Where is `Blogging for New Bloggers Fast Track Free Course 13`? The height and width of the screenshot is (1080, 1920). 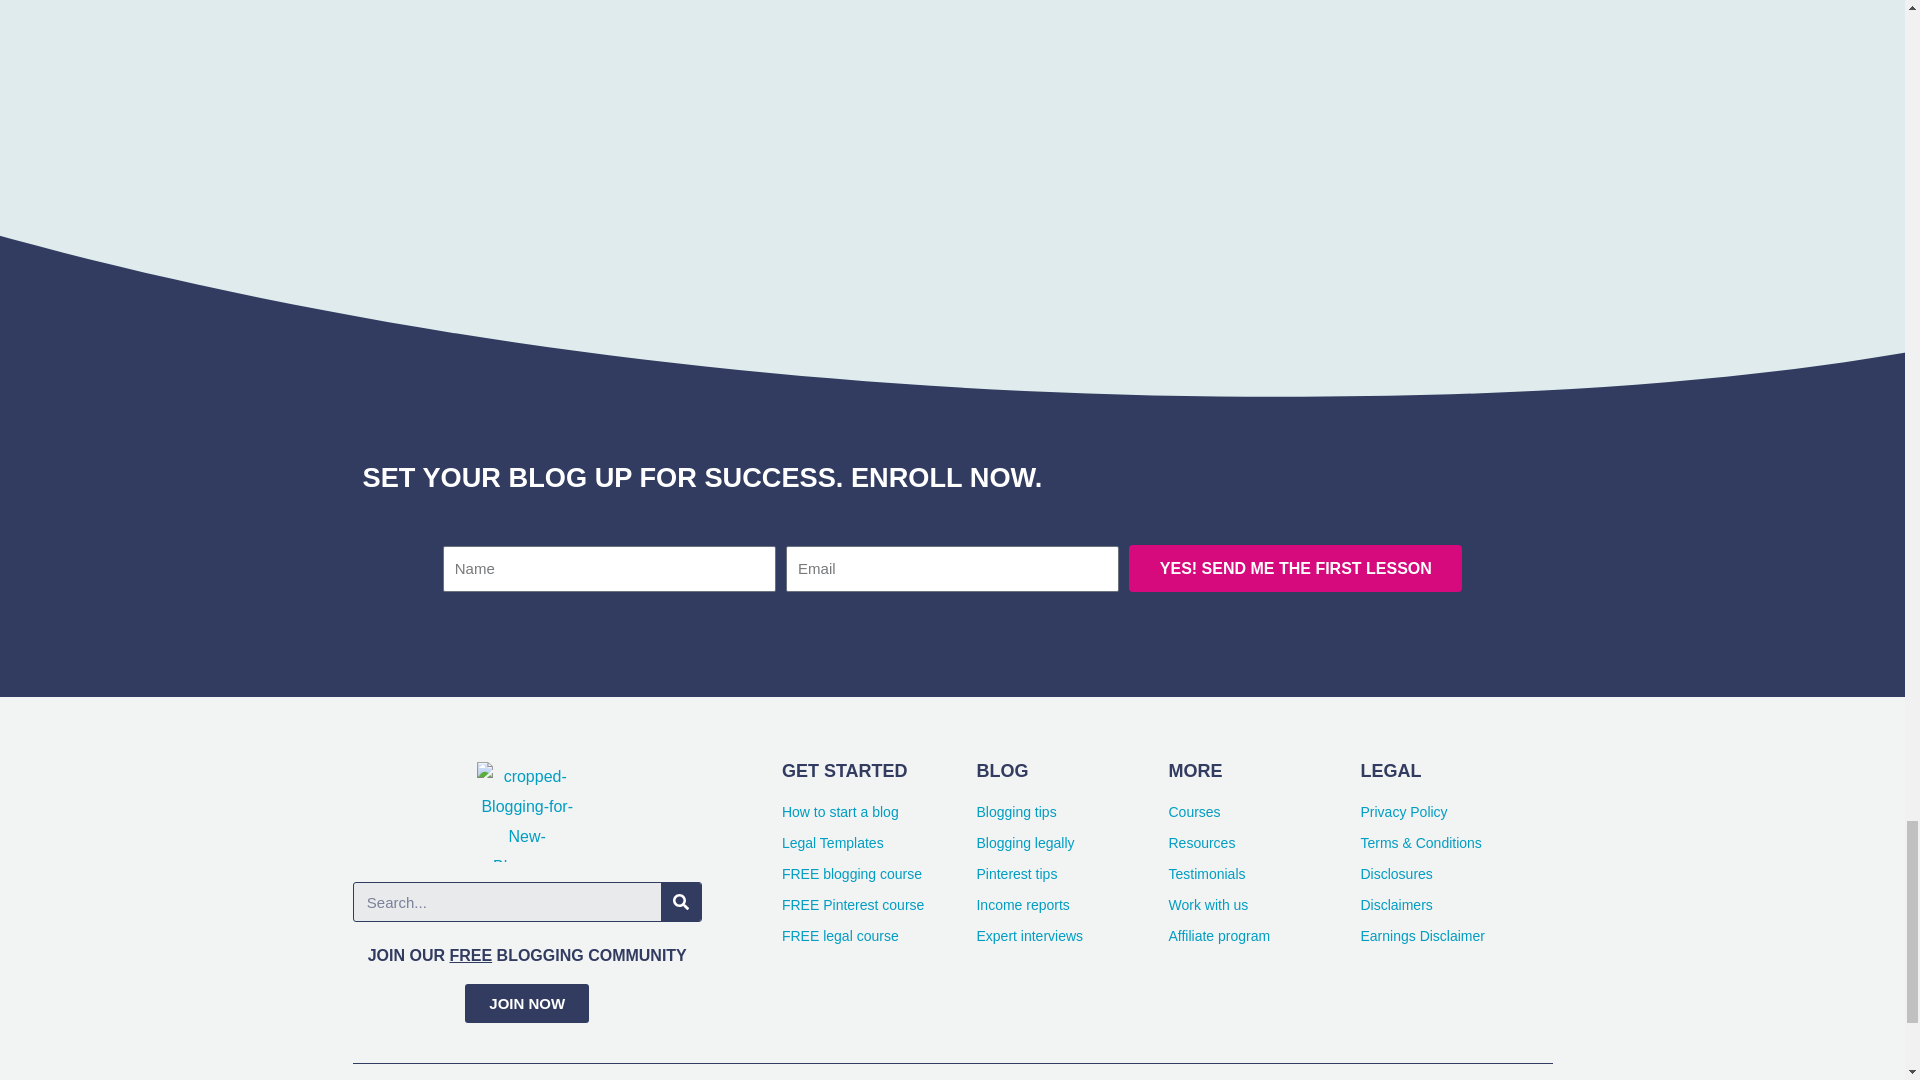
Blogging for New Bloggers Fast Track Free Course 13 is located at coordinates (946, 24).